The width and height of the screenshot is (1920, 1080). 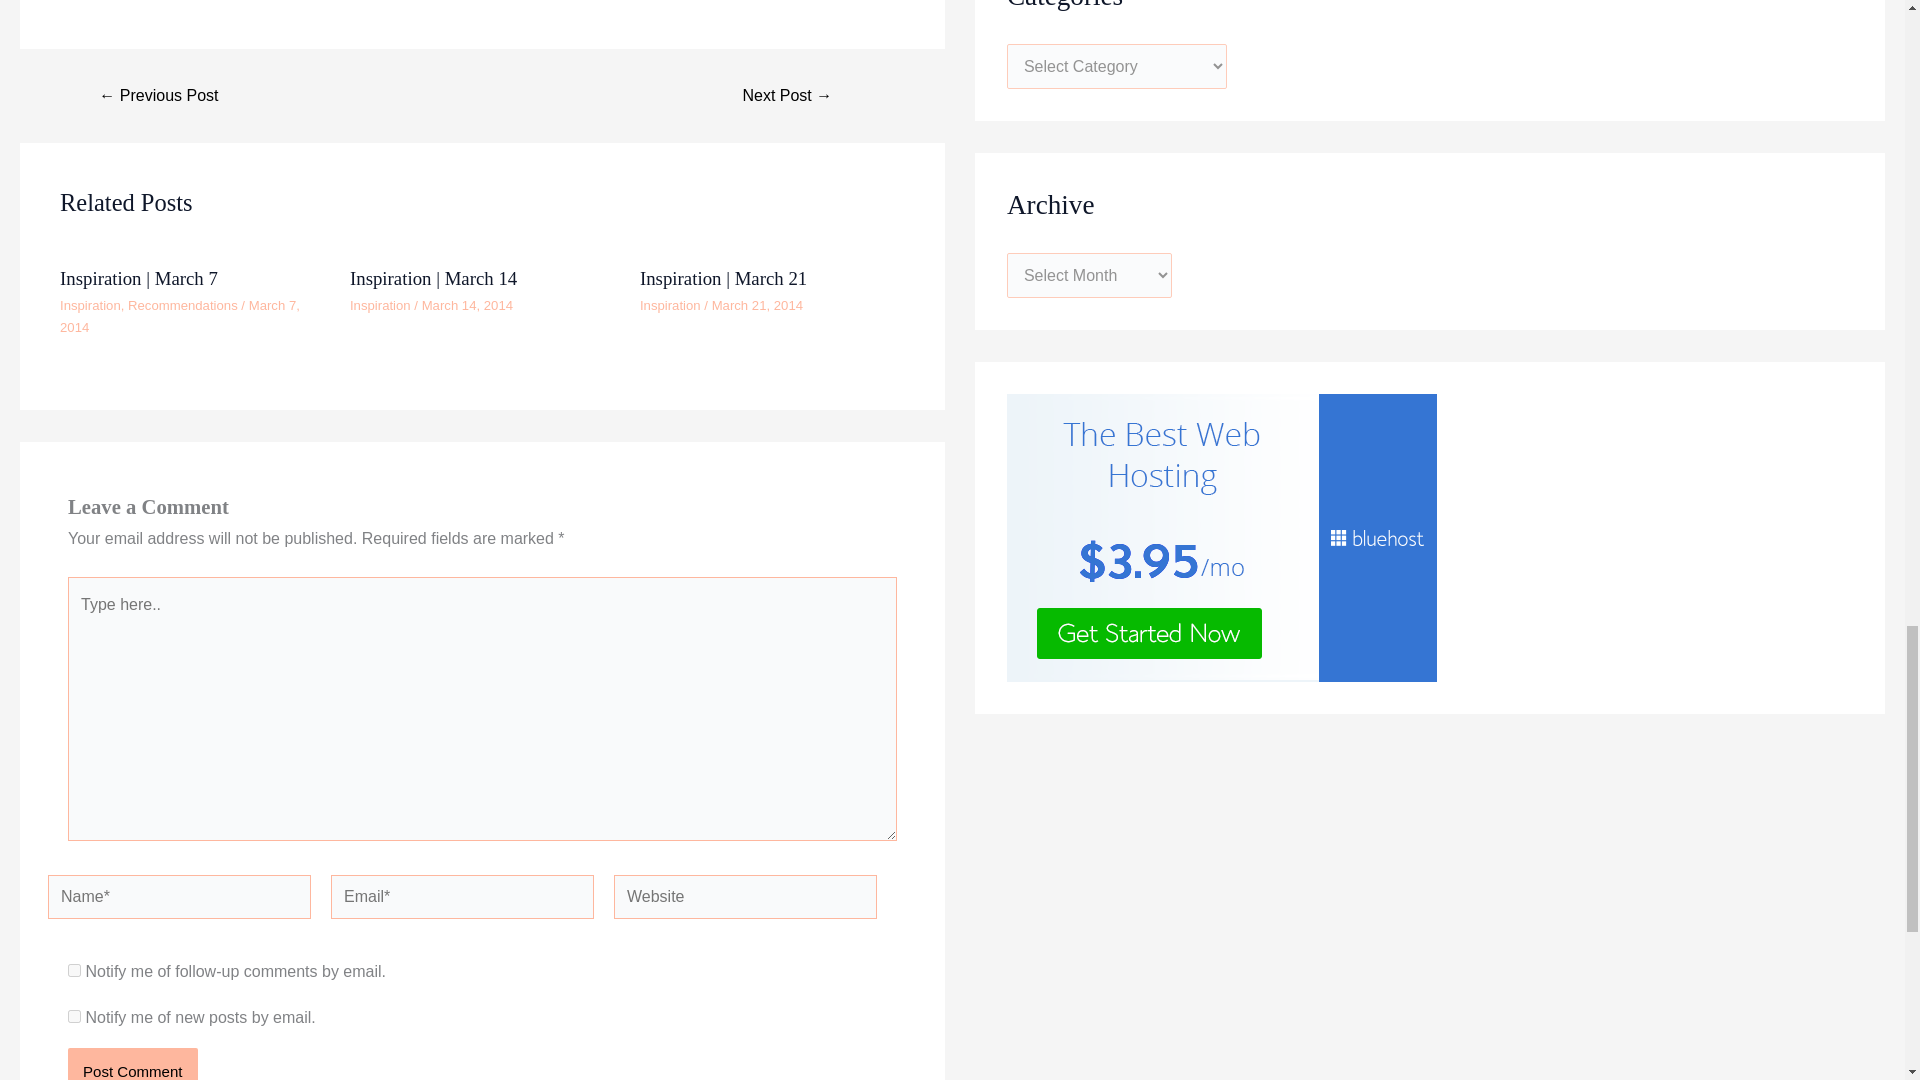 I want to click on subscribe, so click(x=74, y=1016).